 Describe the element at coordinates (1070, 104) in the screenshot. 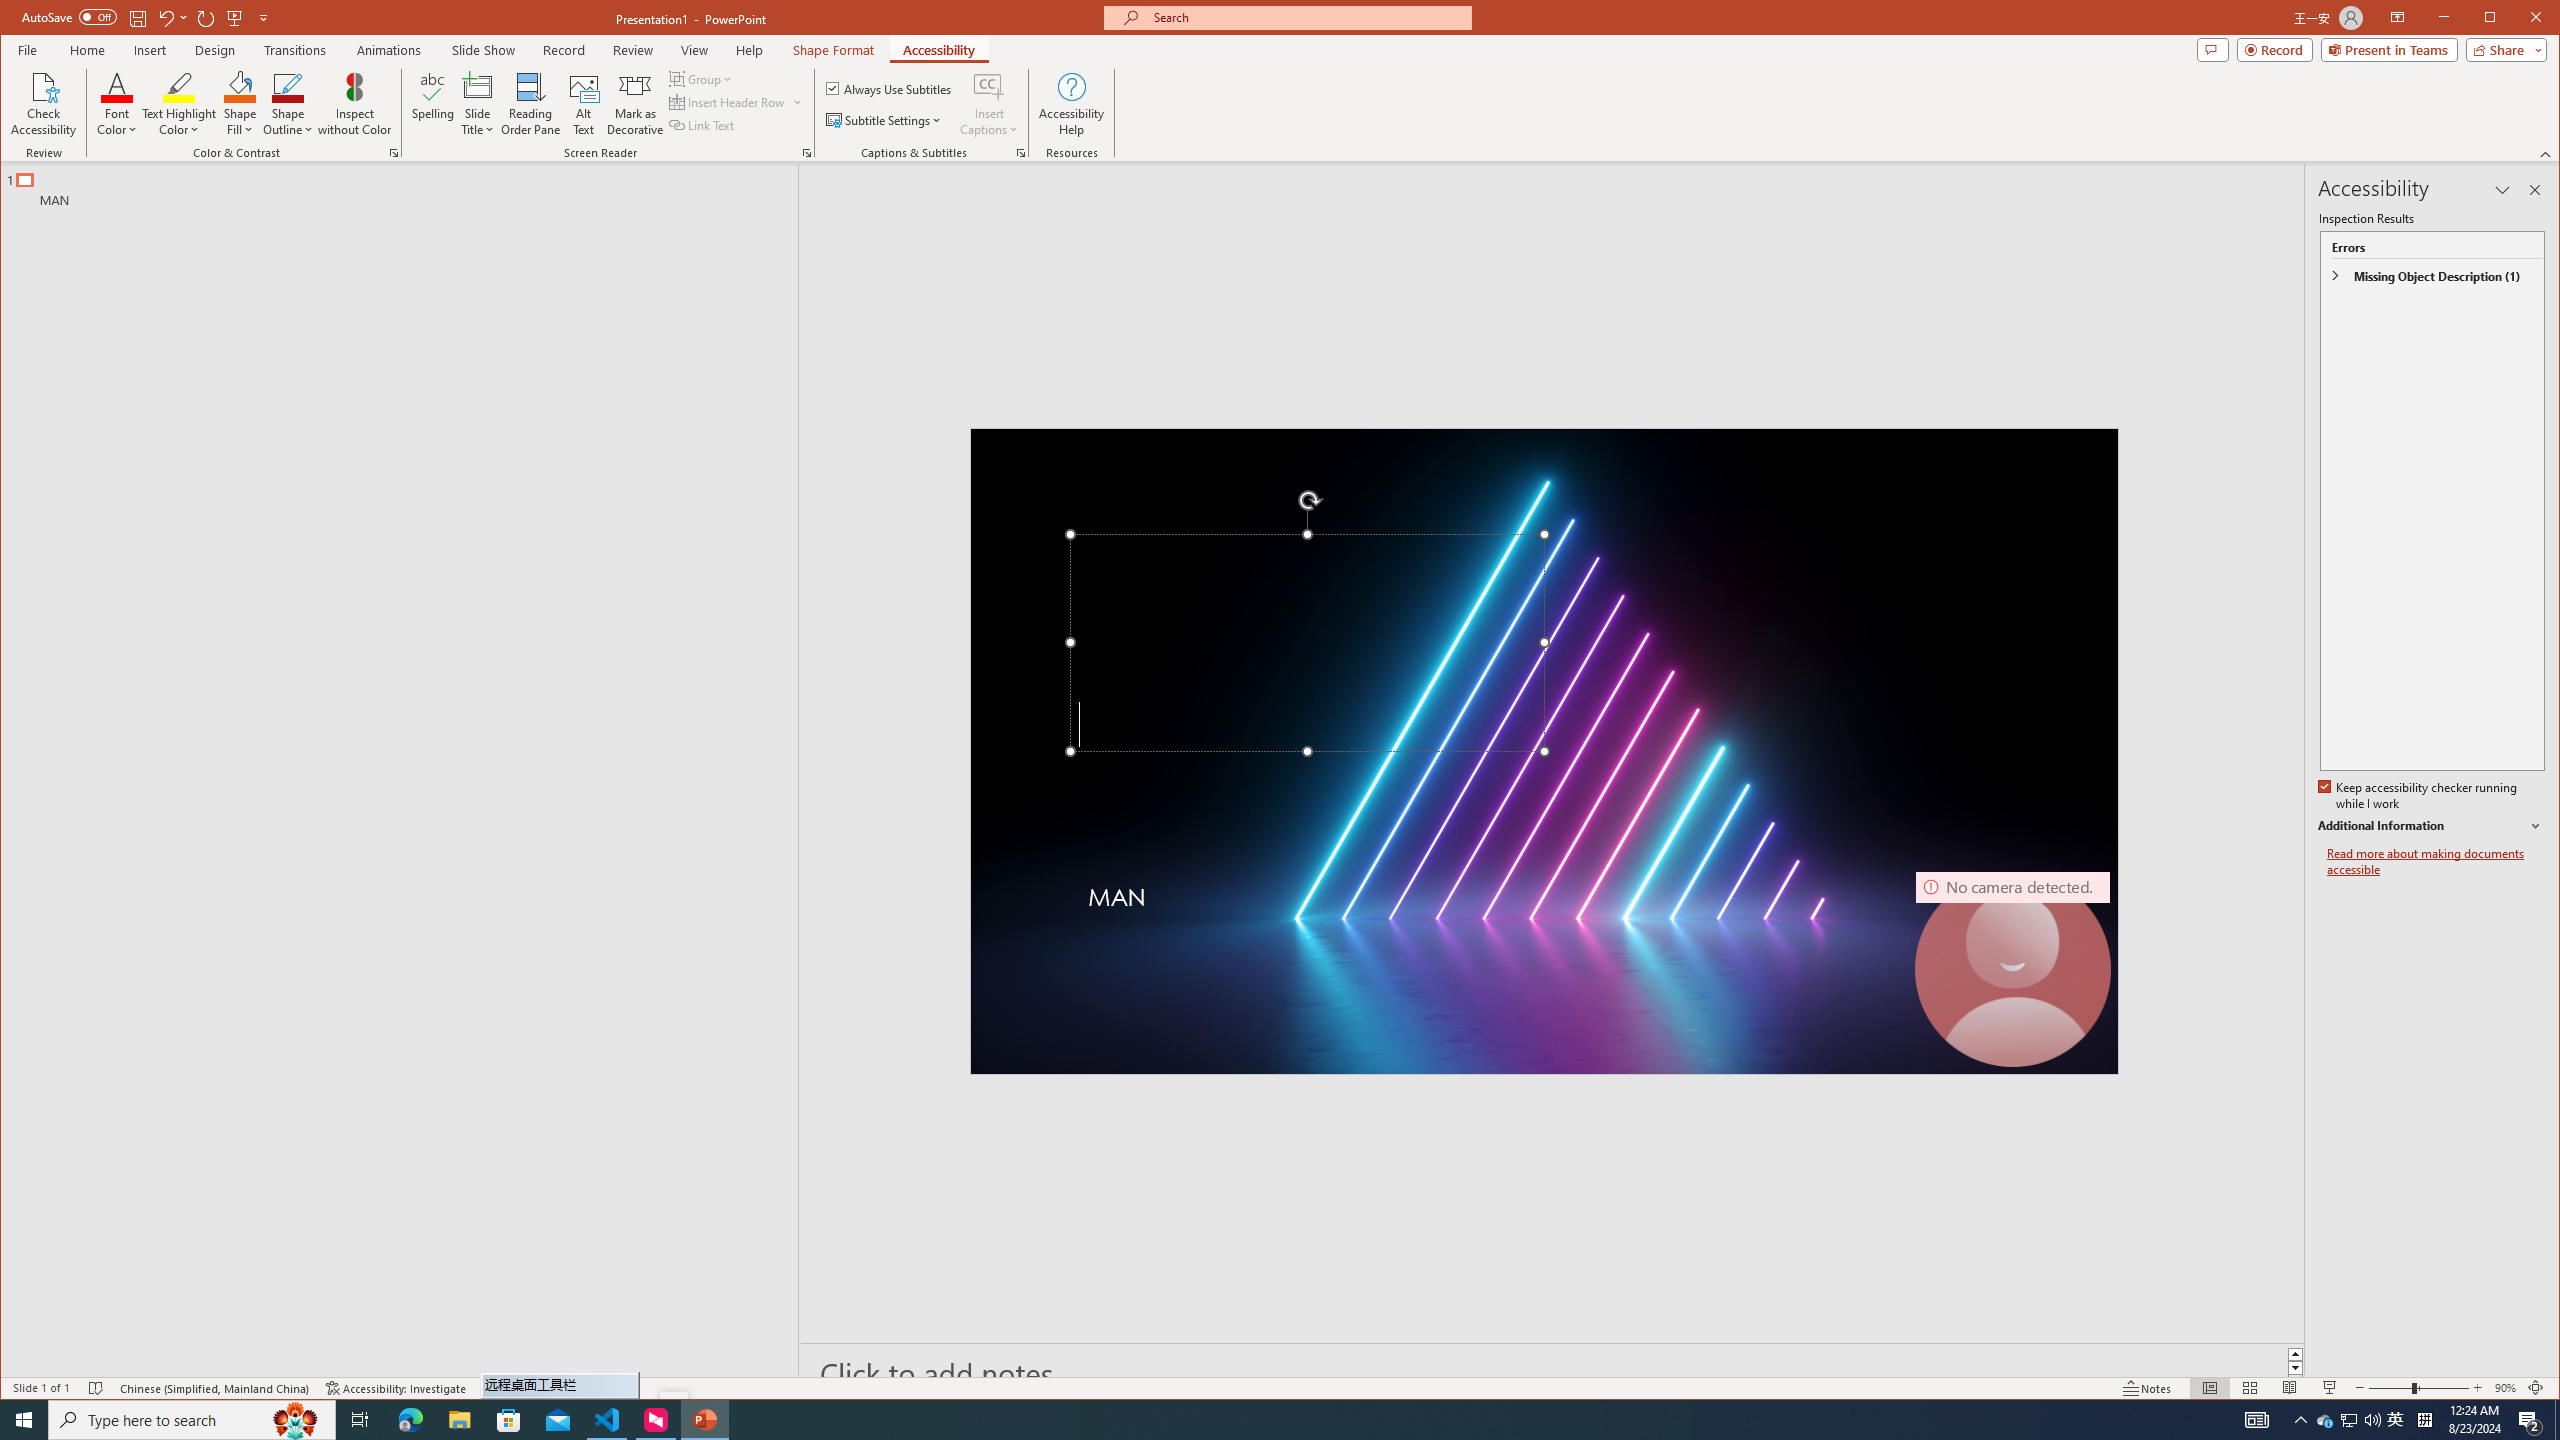

I see `Accessibility Help` at that location.